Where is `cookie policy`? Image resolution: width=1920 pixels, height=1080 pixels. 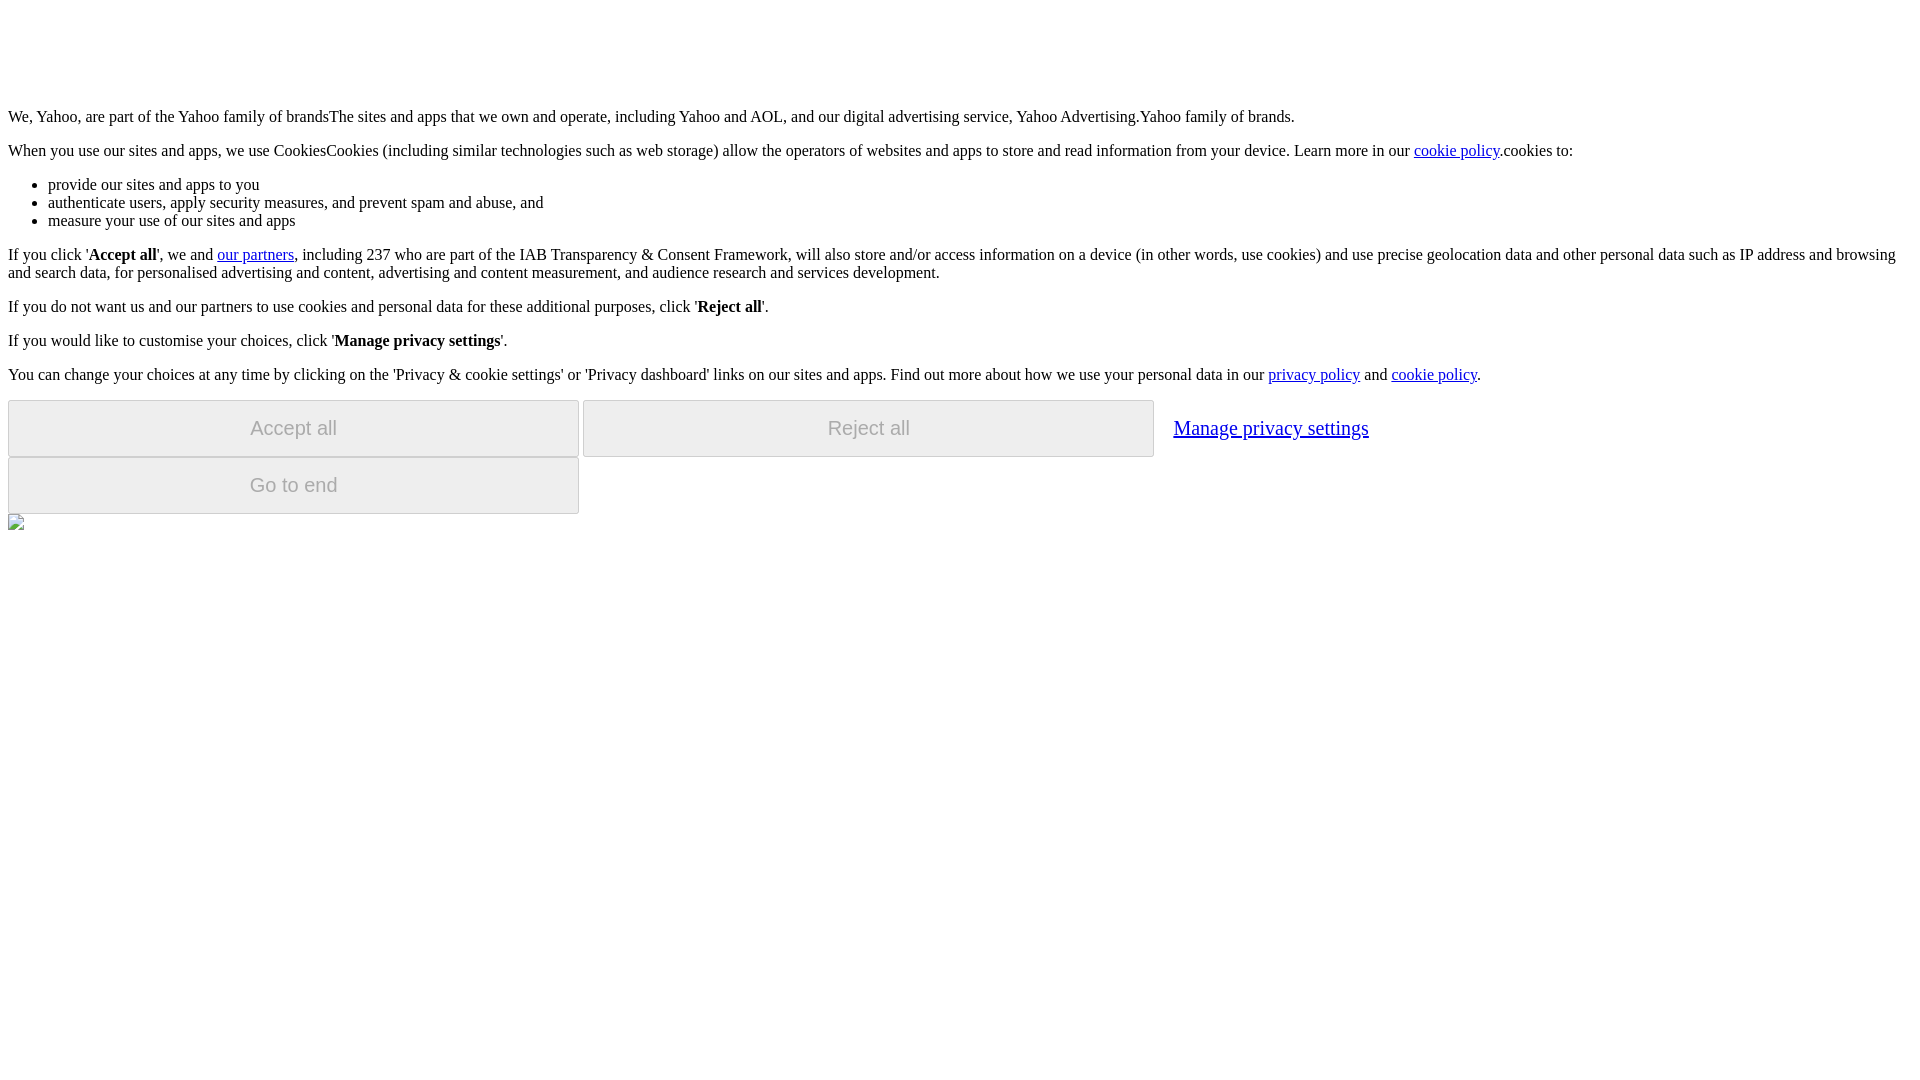 cookie policy is located at coordinates (1456, 150).